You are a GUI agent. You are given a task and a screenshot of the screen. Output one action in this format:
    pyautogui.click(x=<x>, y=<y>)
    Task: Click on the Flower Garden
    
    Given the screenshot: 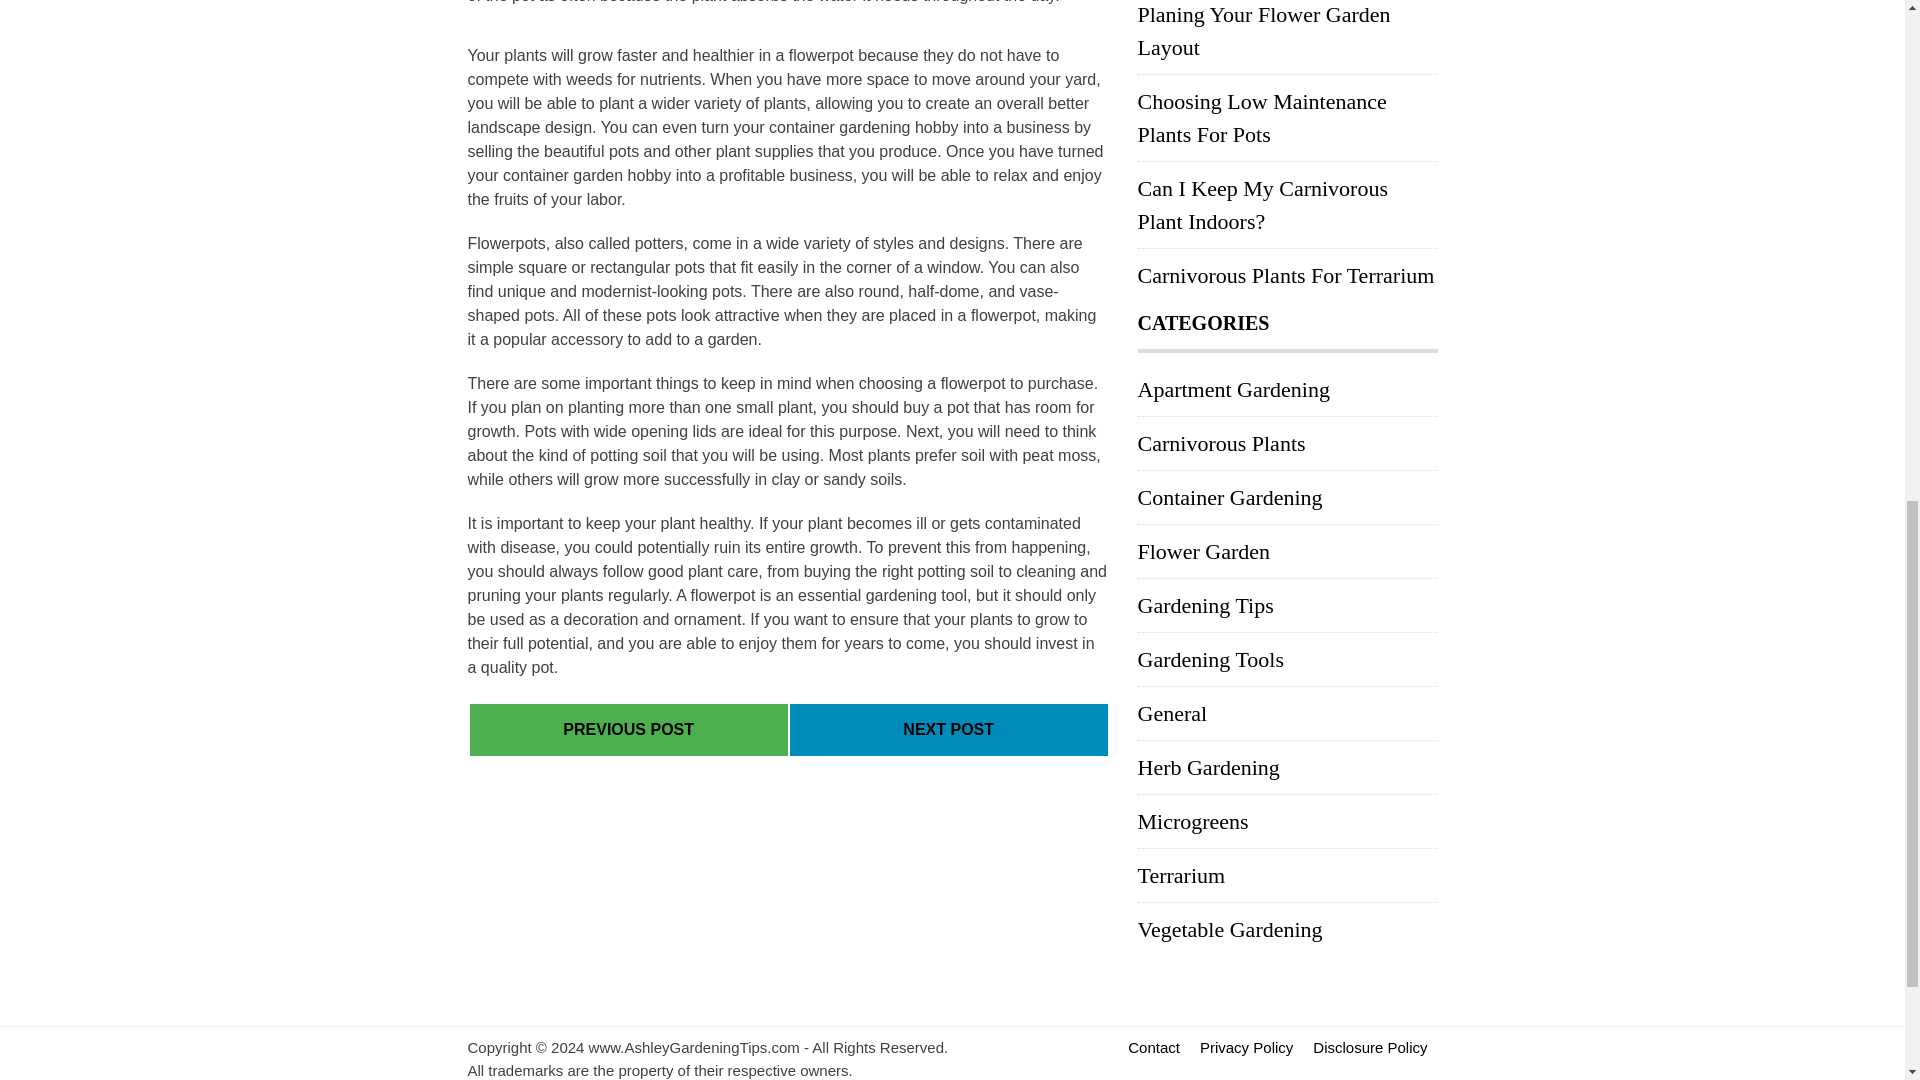 What is the action you would take?
    pyautogui.click(x=1204, y=550)
    